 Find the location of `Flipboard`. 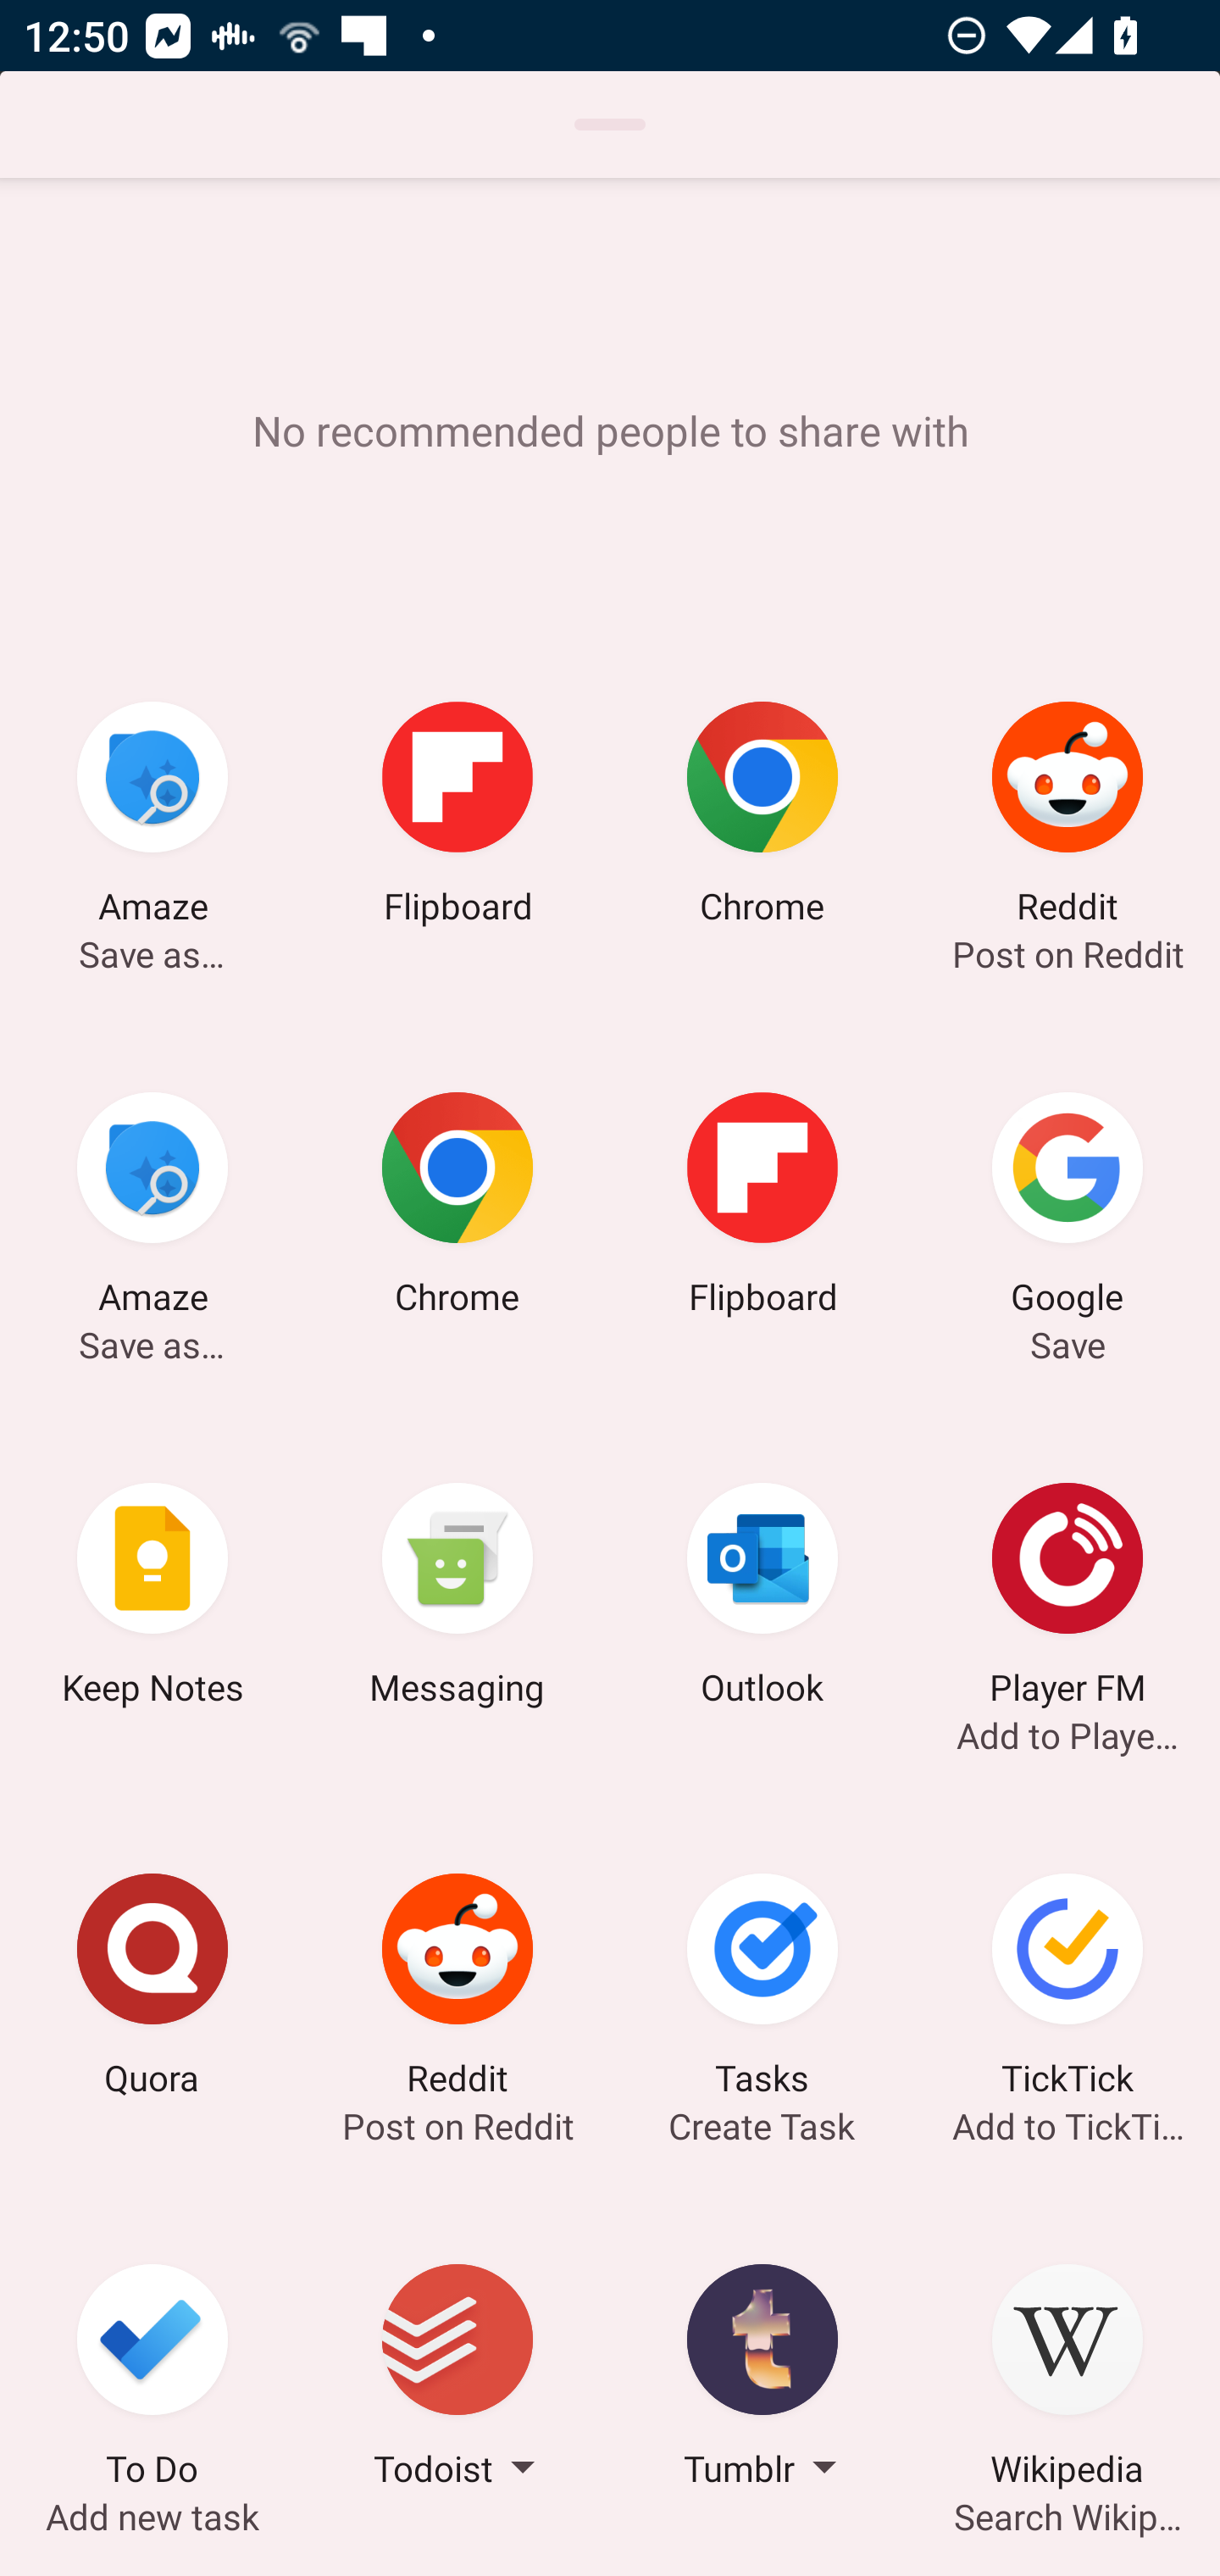

Flipboard is located at coordinates (457, 817).